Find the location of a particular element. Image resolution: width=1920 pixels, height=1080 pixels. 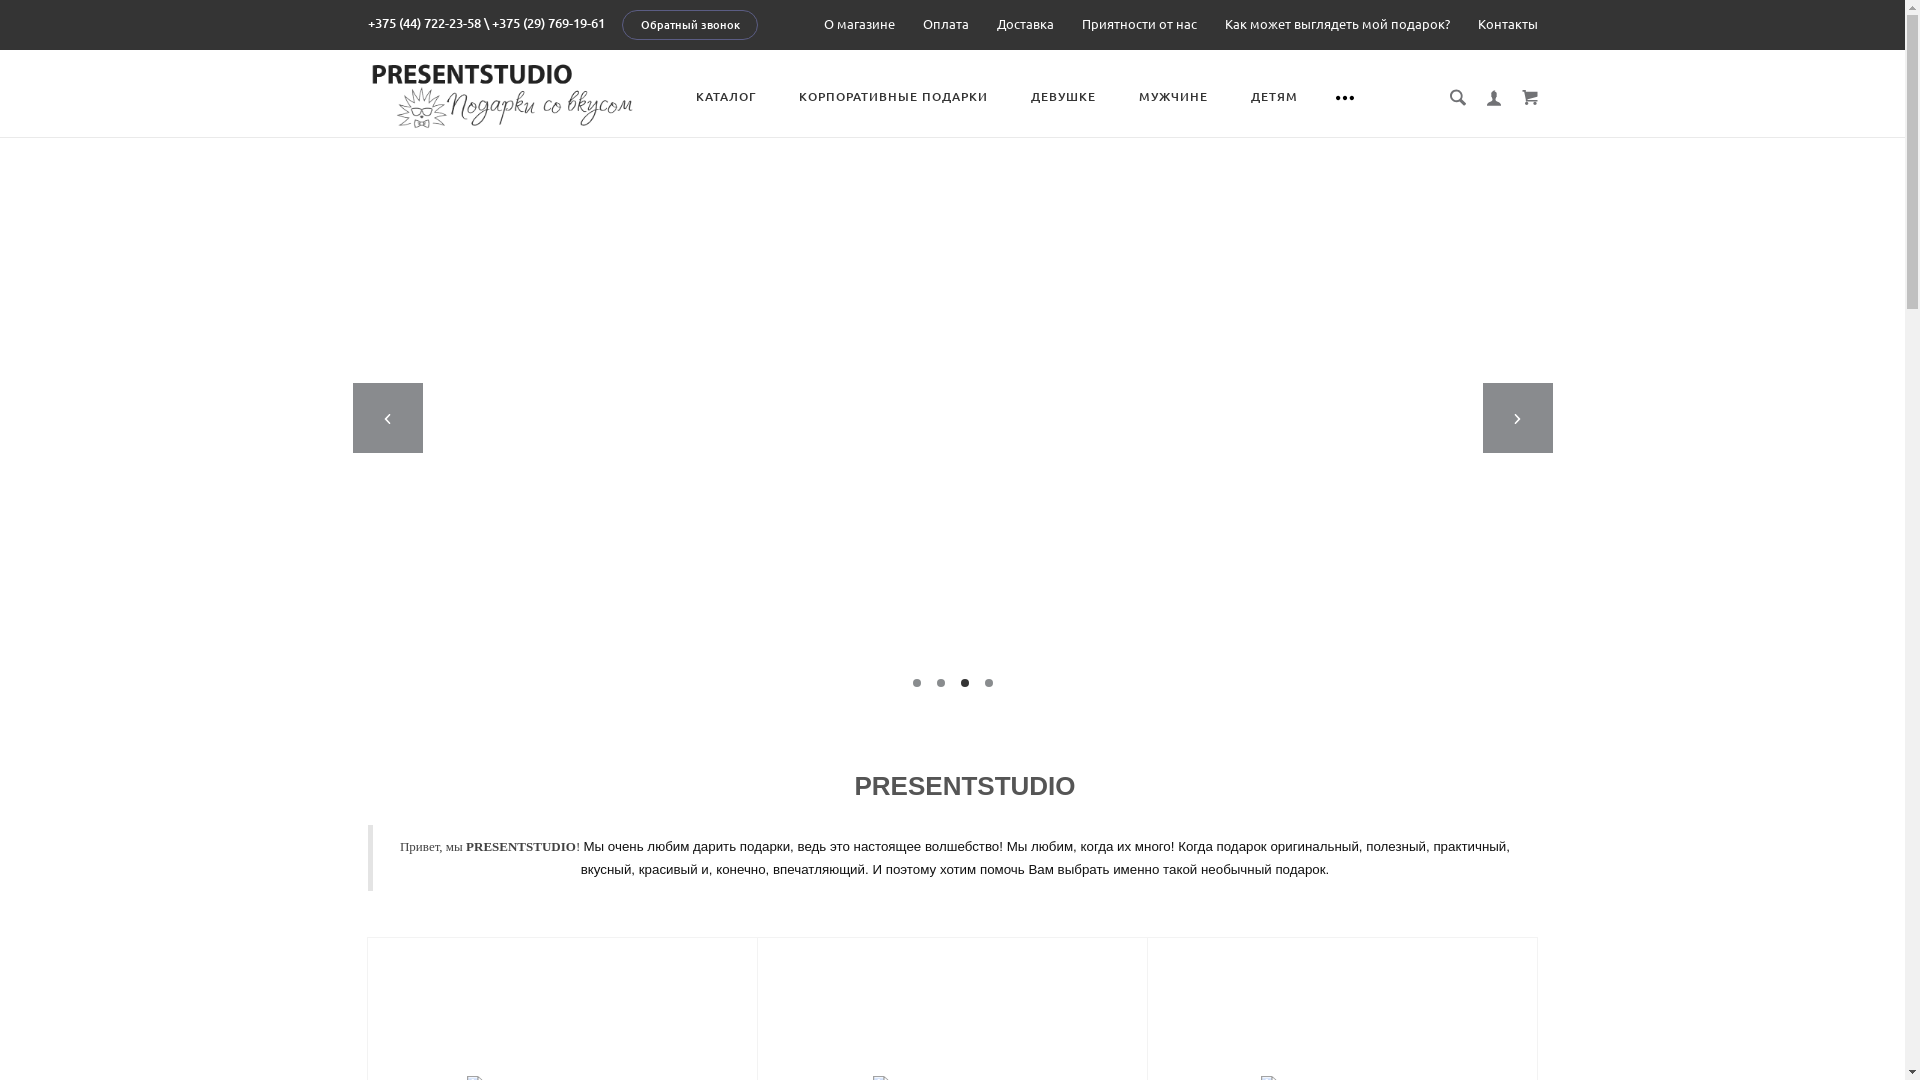

+375 (29) 769-19-61 is located at coordinates (548, 23).